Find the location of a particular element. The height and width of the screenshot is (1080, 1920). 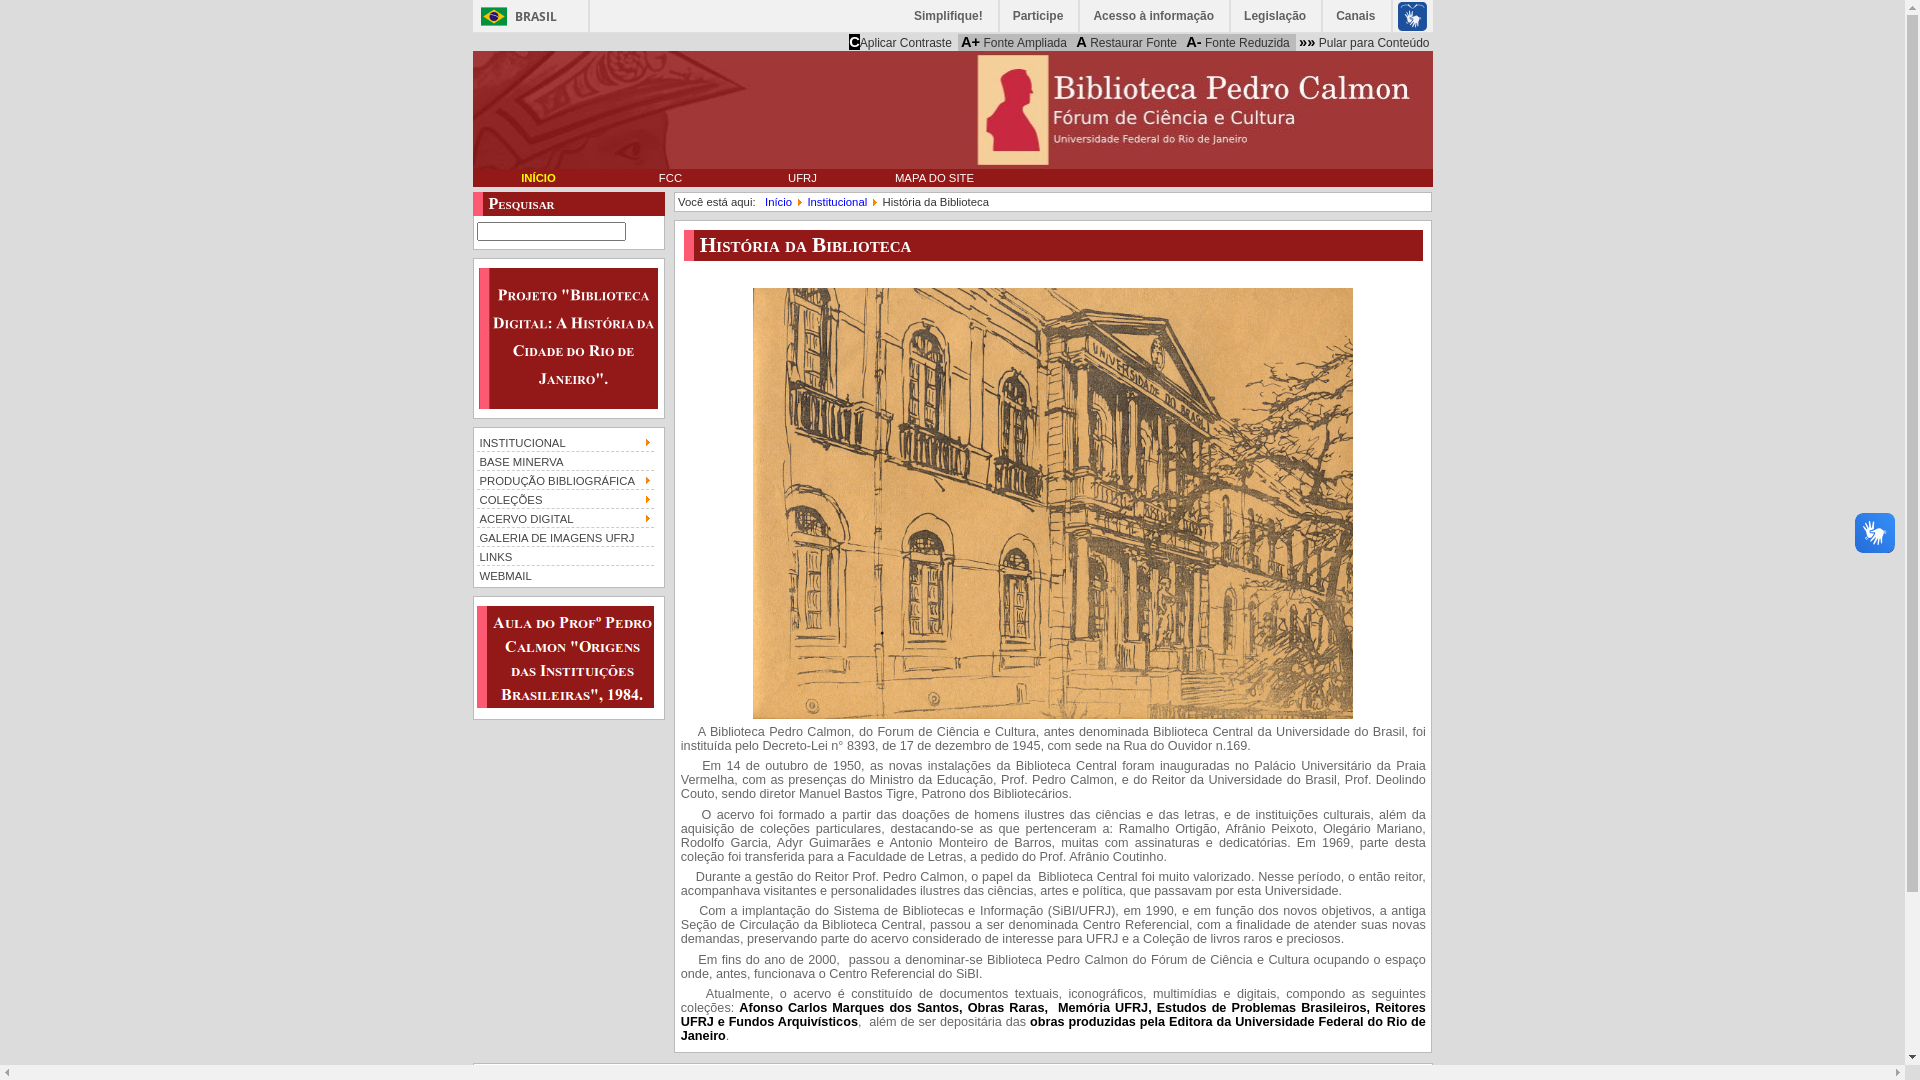

A+ Fonte Ampliada is located at coordinates (1014, 42).